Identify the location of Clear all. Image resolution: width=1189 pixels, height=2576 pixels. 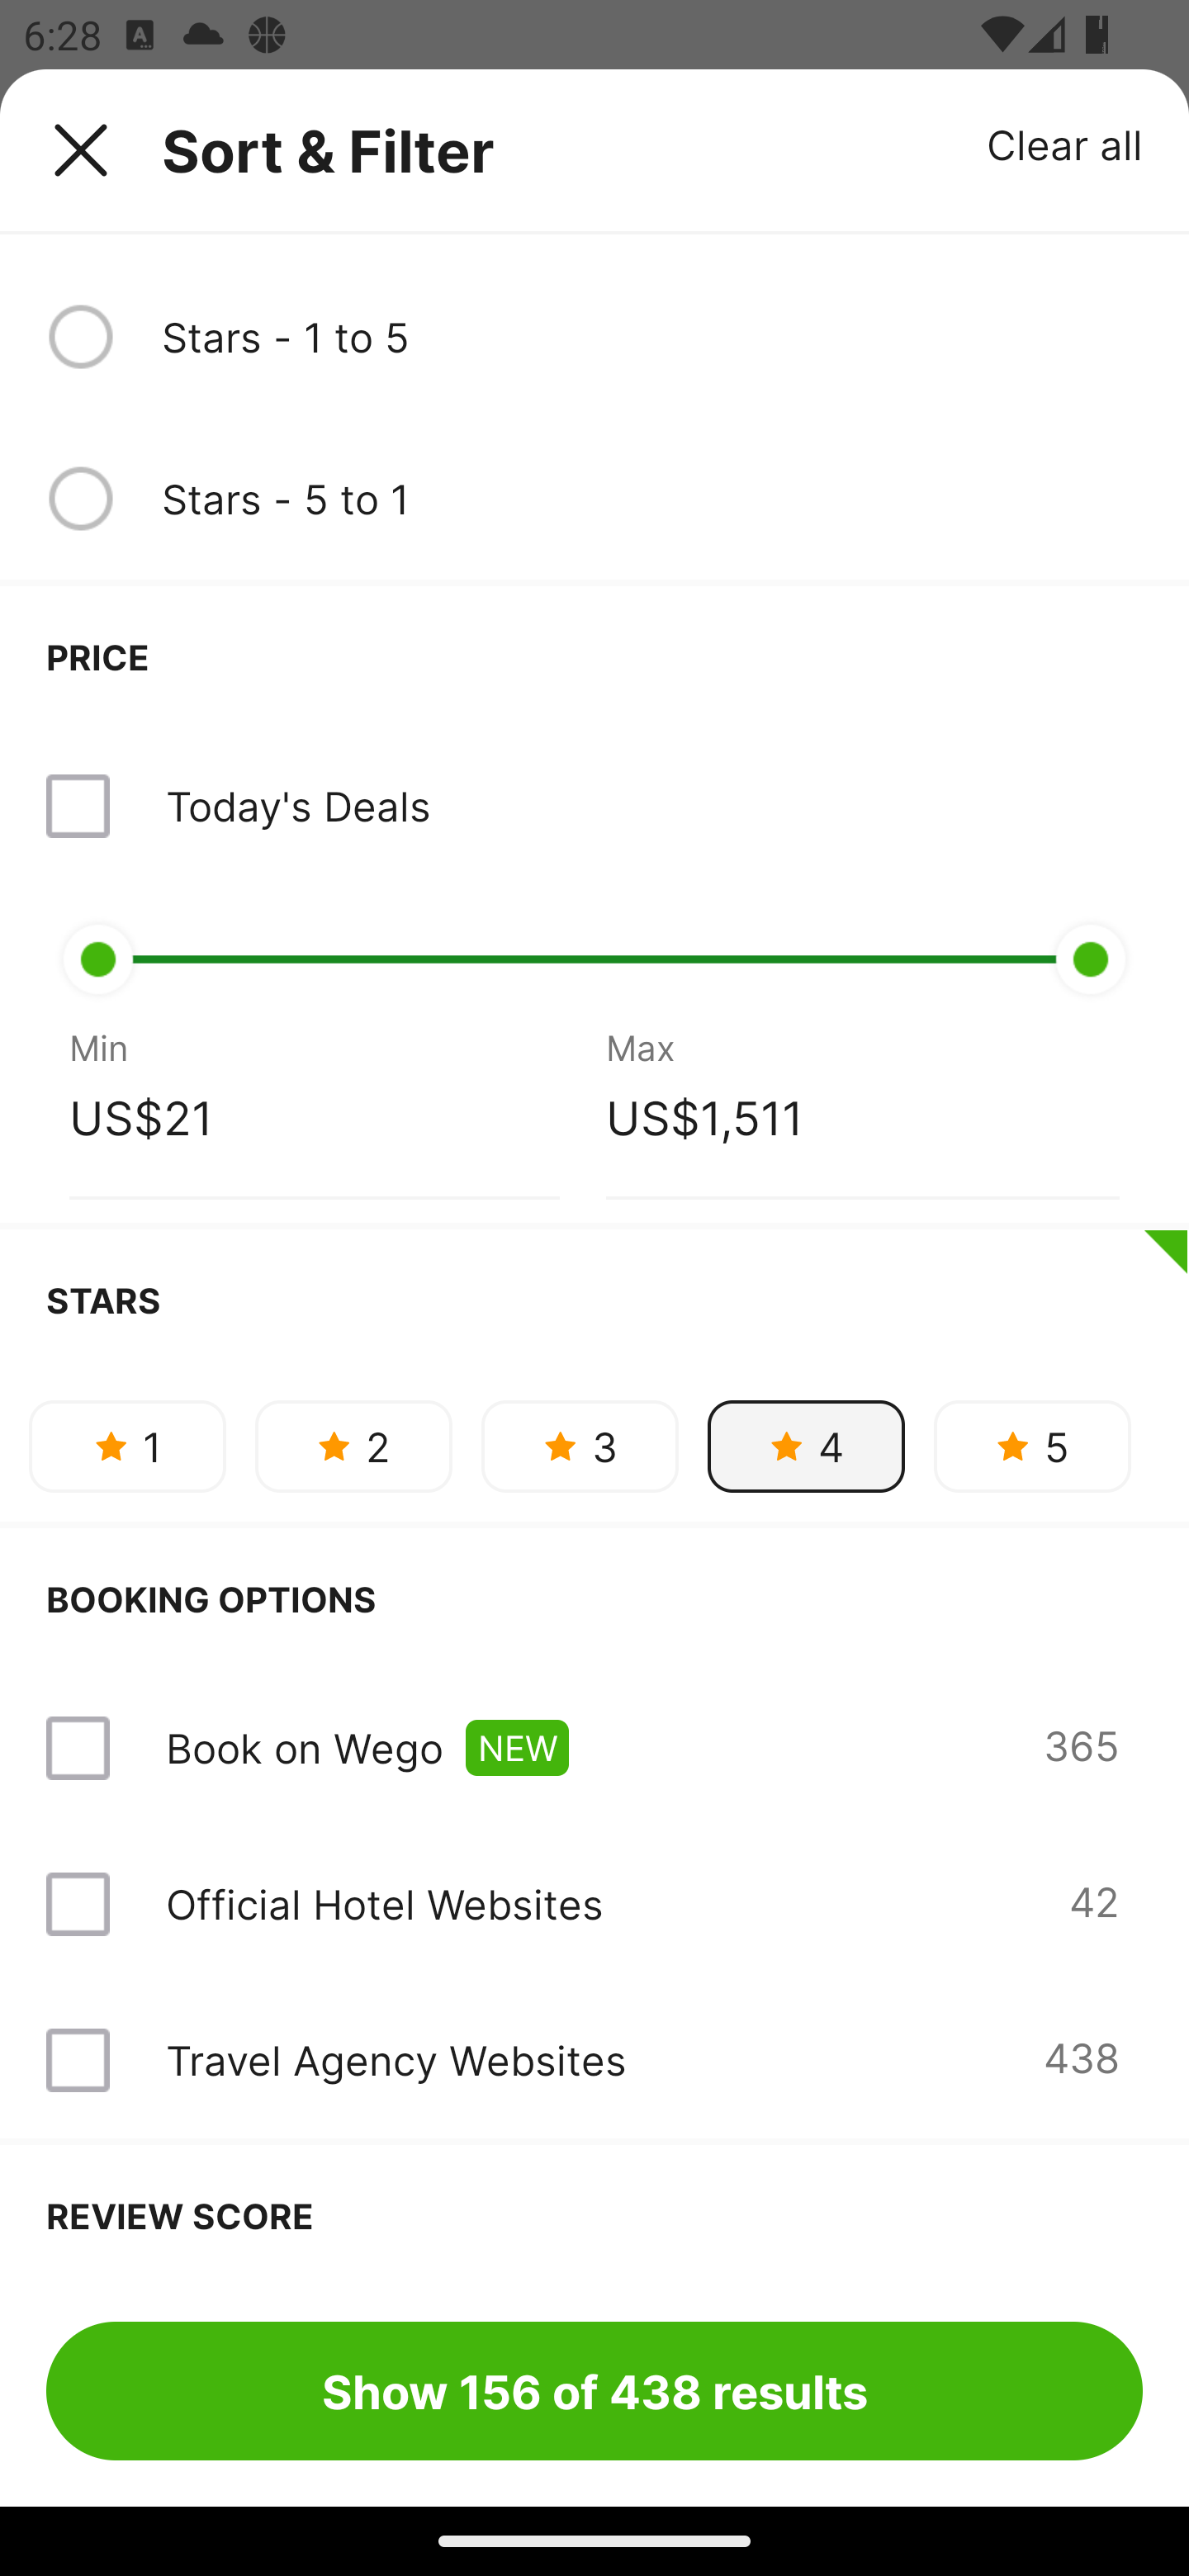
(1065, 144).